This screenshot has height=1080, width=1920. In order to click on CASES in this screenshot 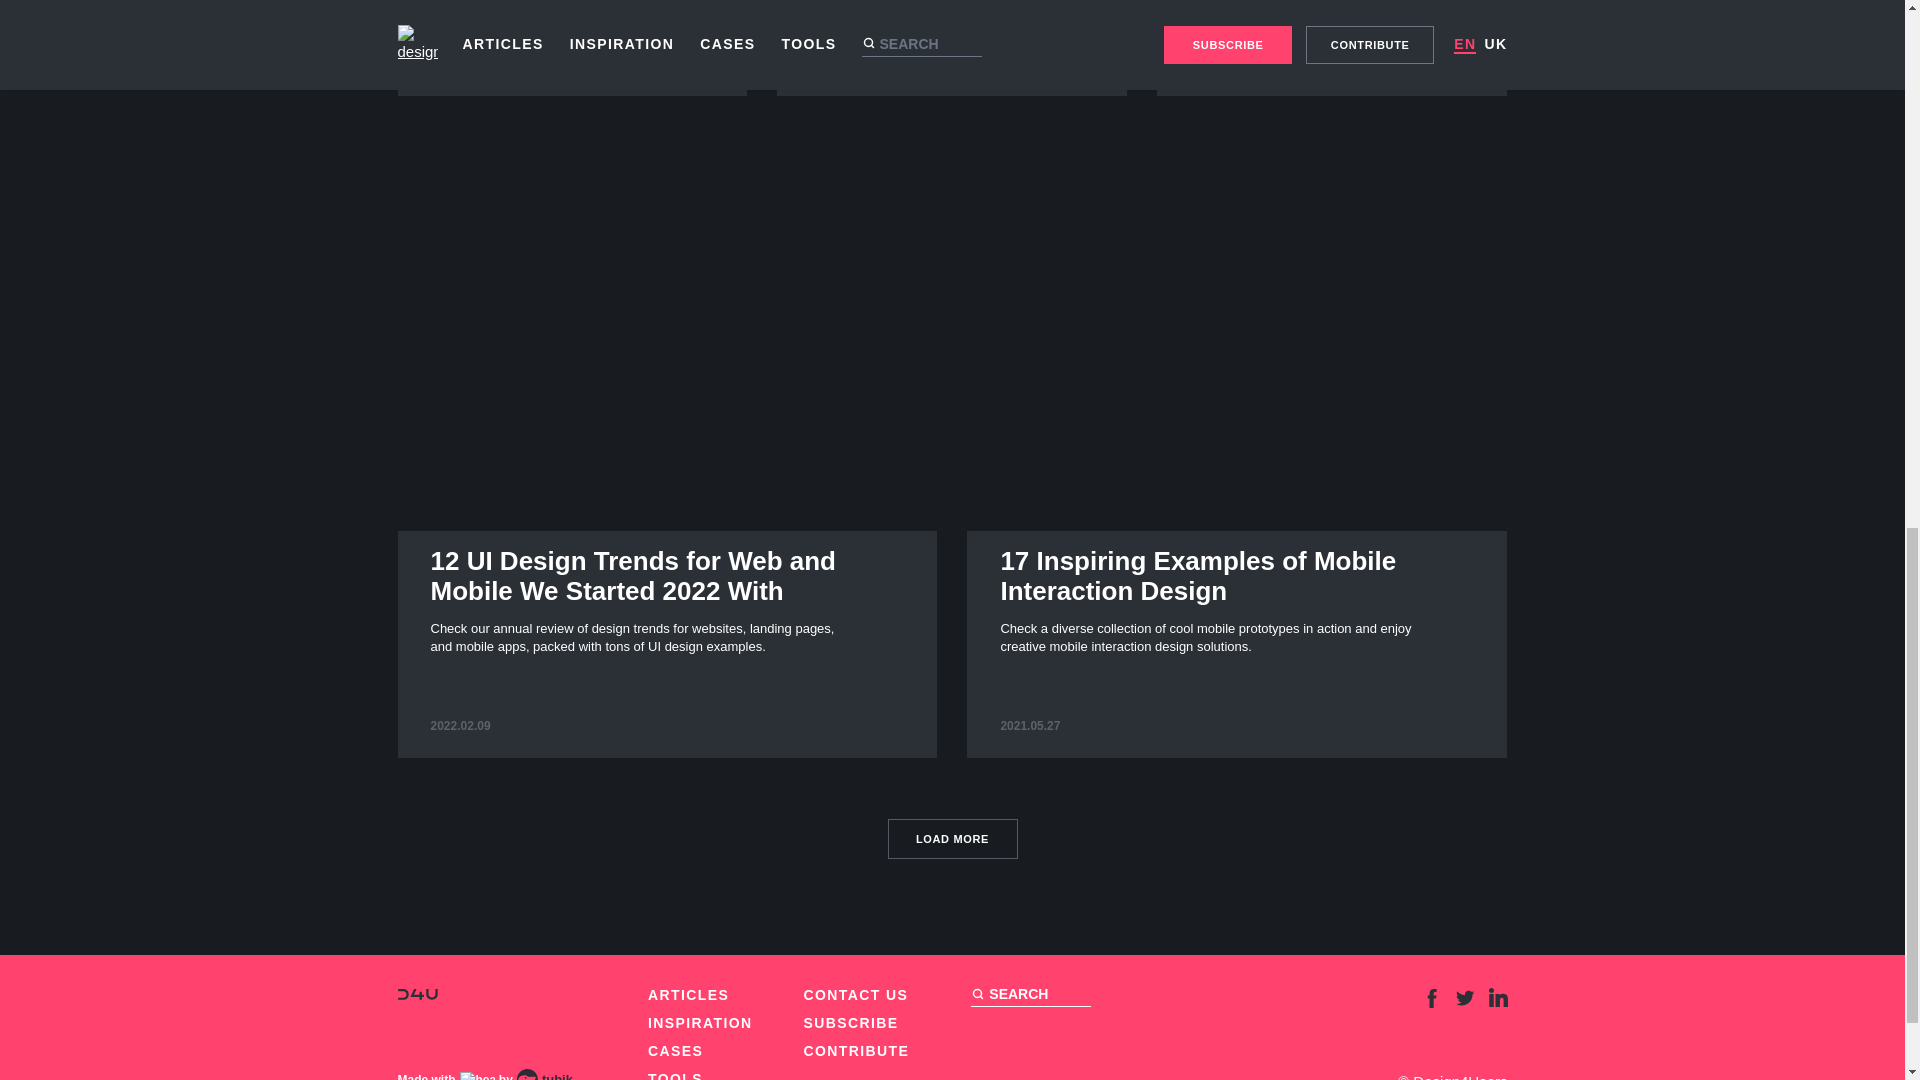, I will do `click(952, 838)`.